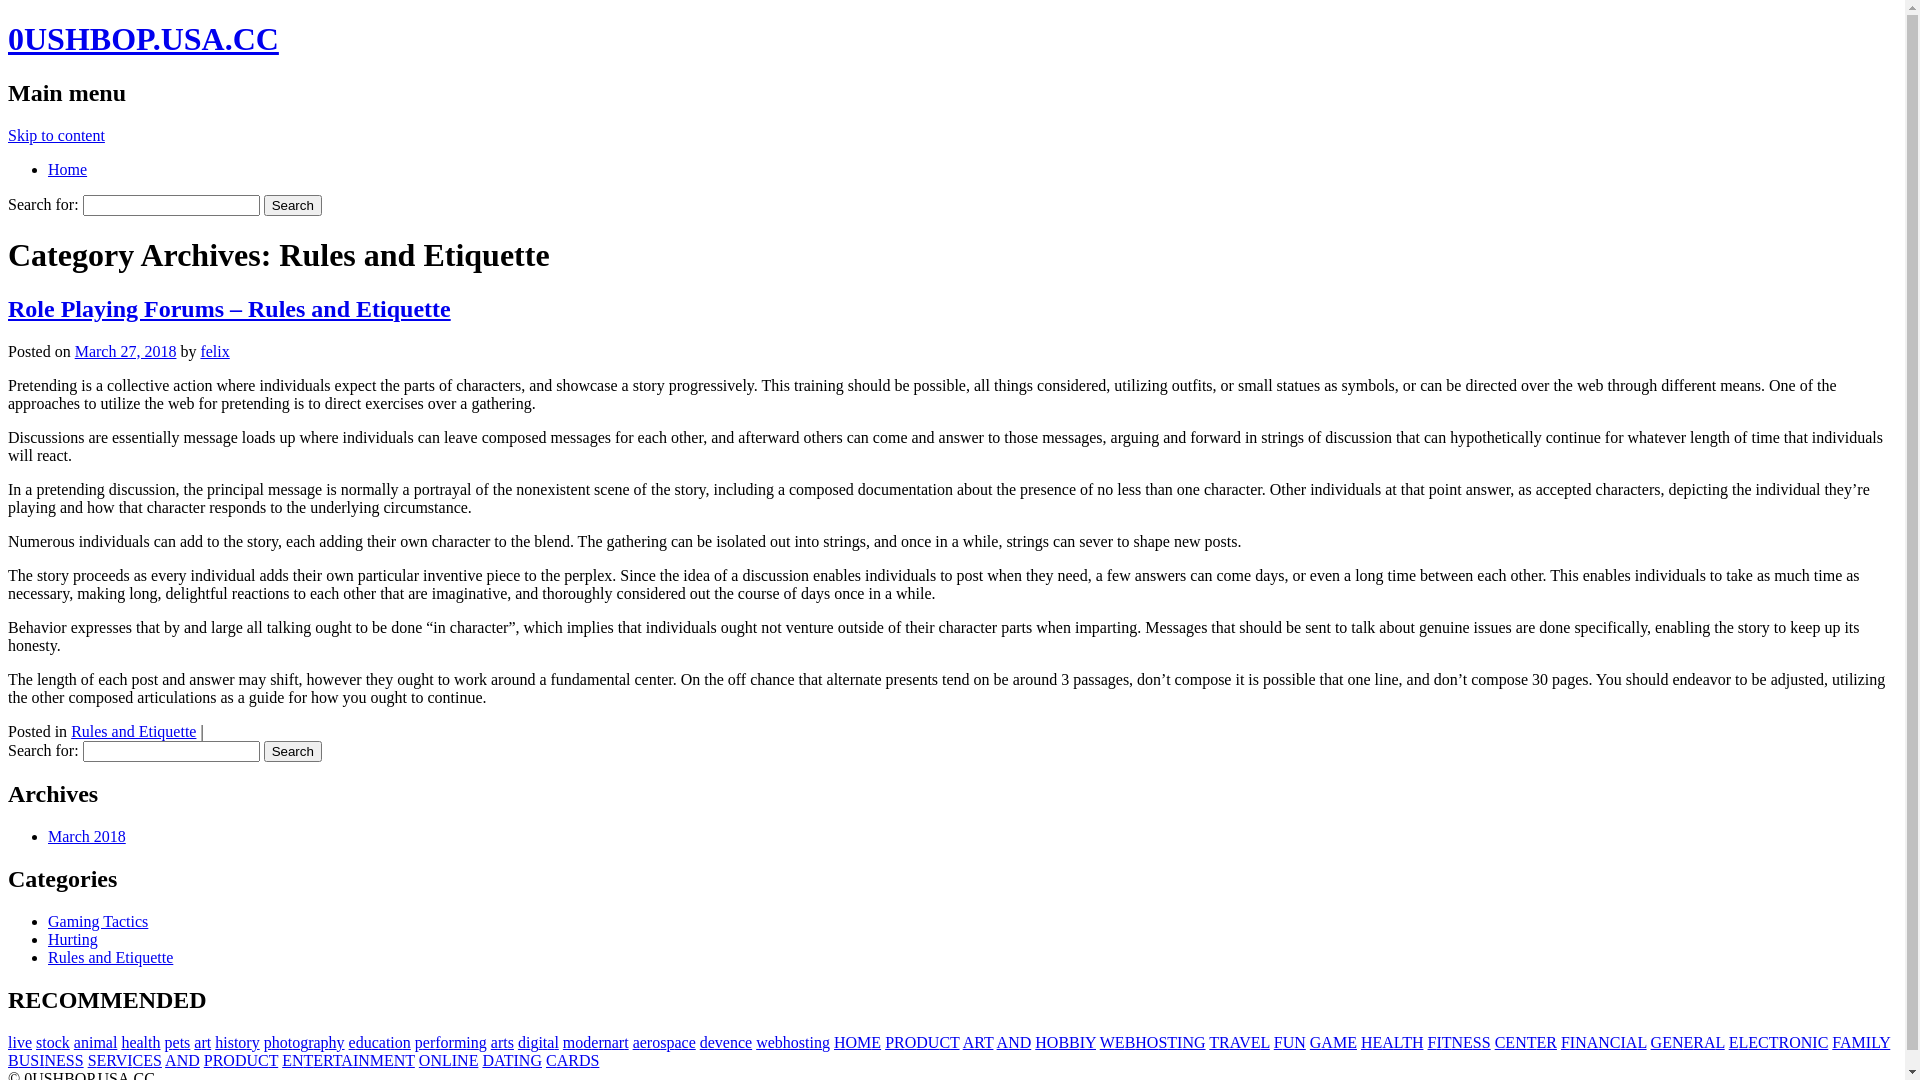  I want to click on N, so click(1188, 1042).